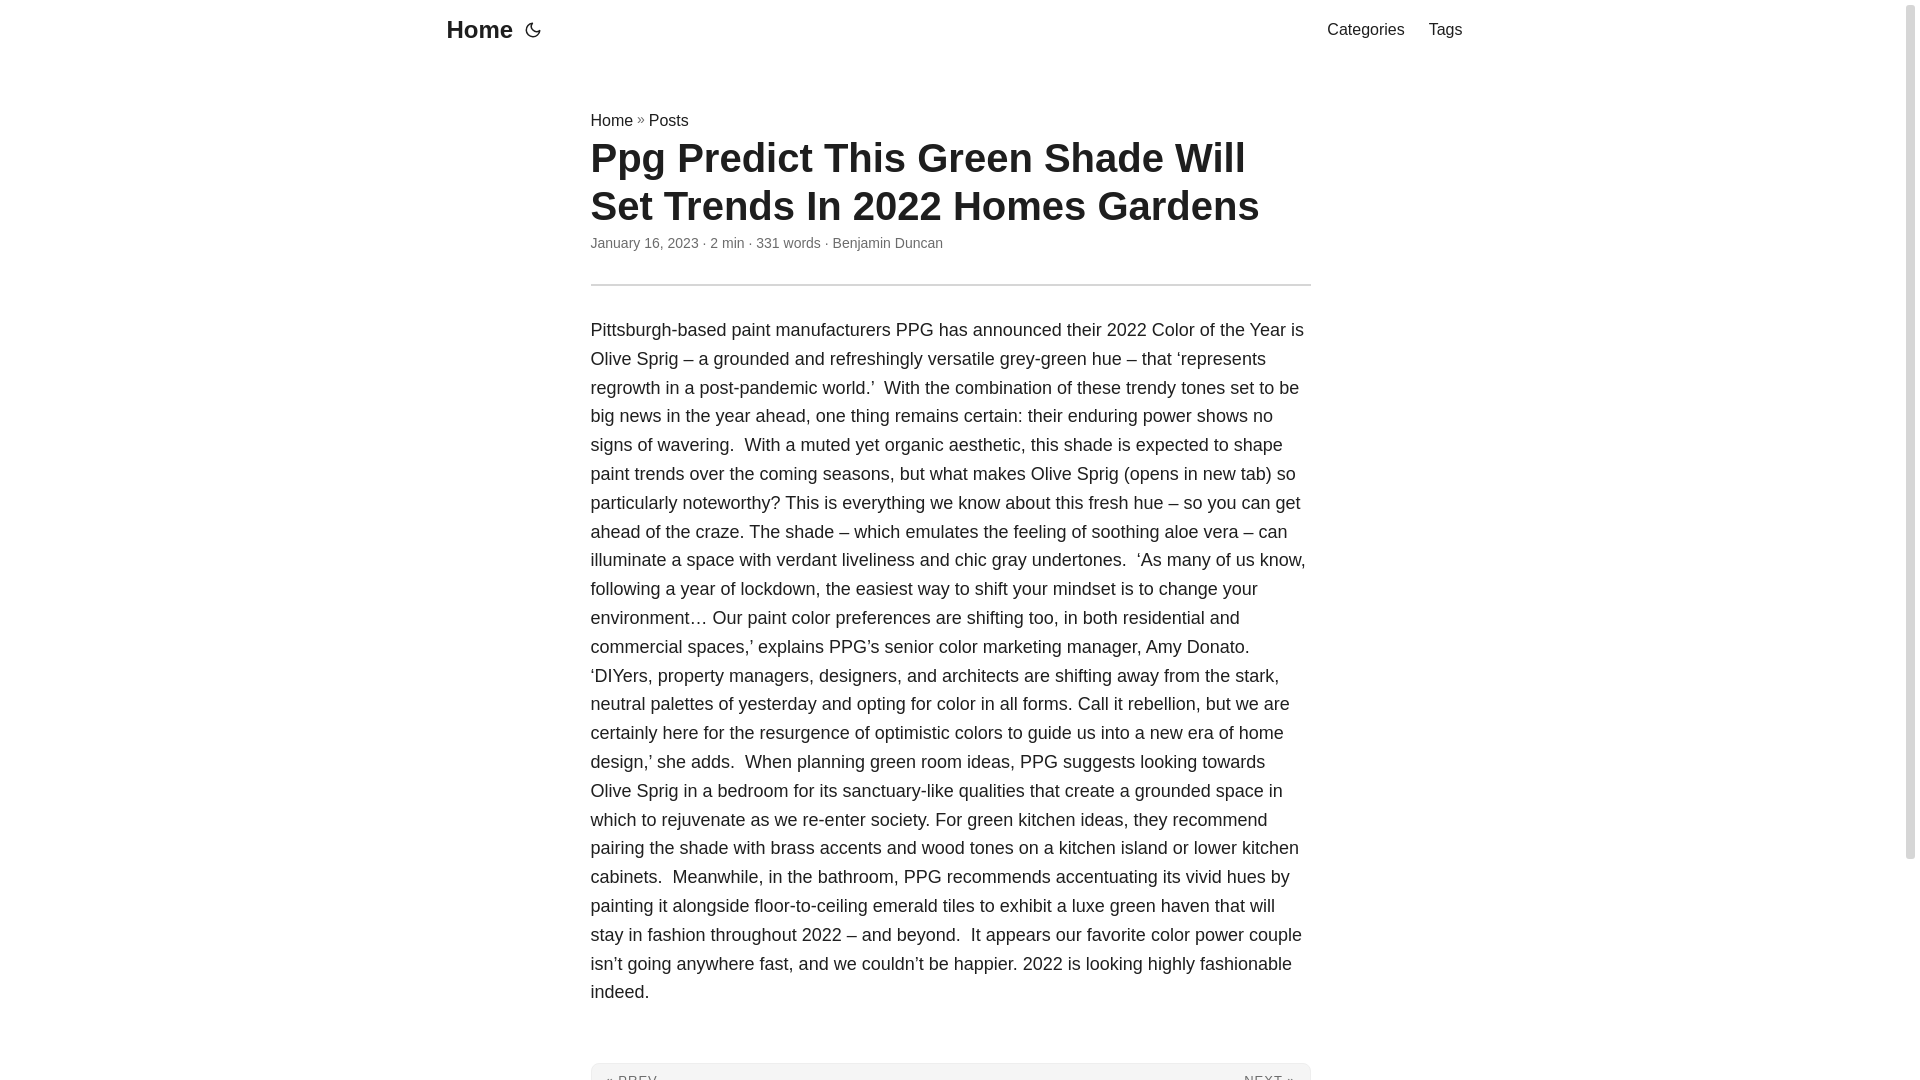  I want to click on Home, so click(474, 30).